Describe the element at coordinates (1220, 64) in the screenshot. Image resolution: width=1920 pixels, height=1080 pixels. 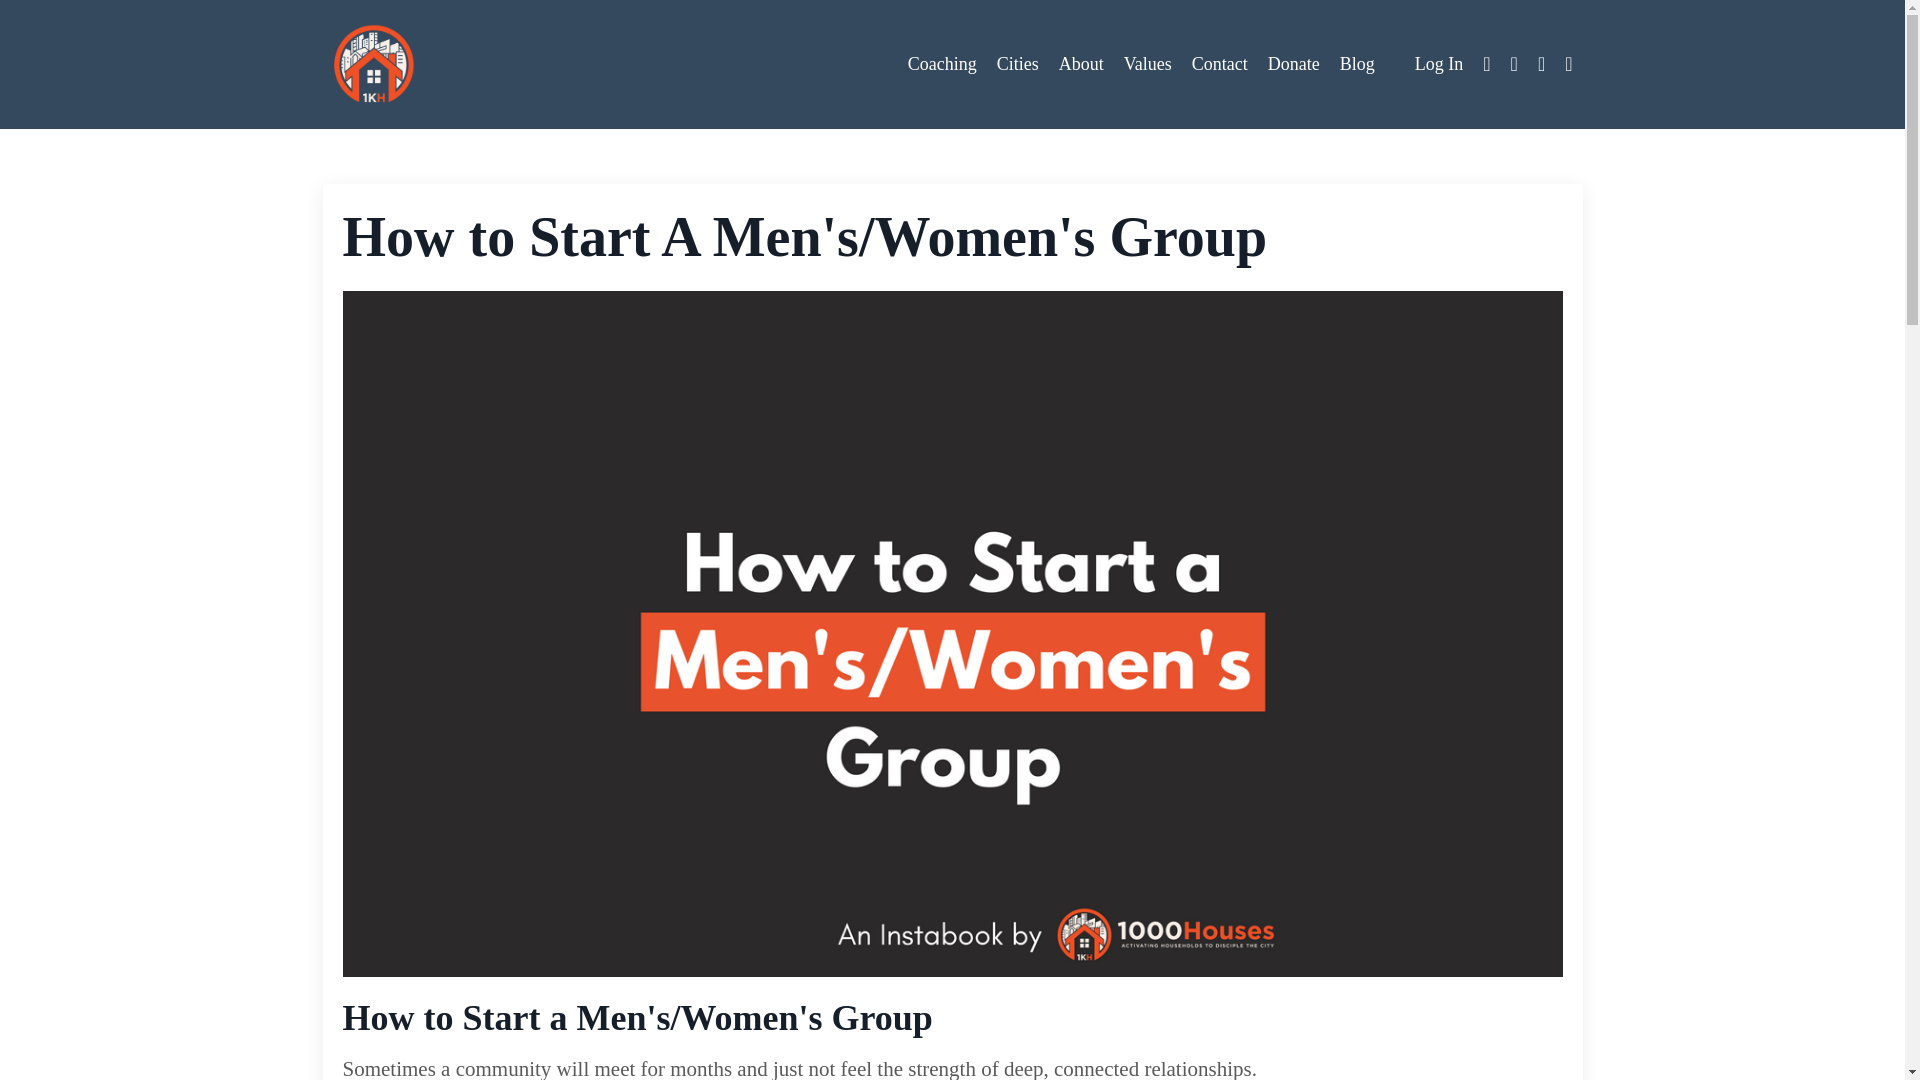
I see `Contact` at that location.